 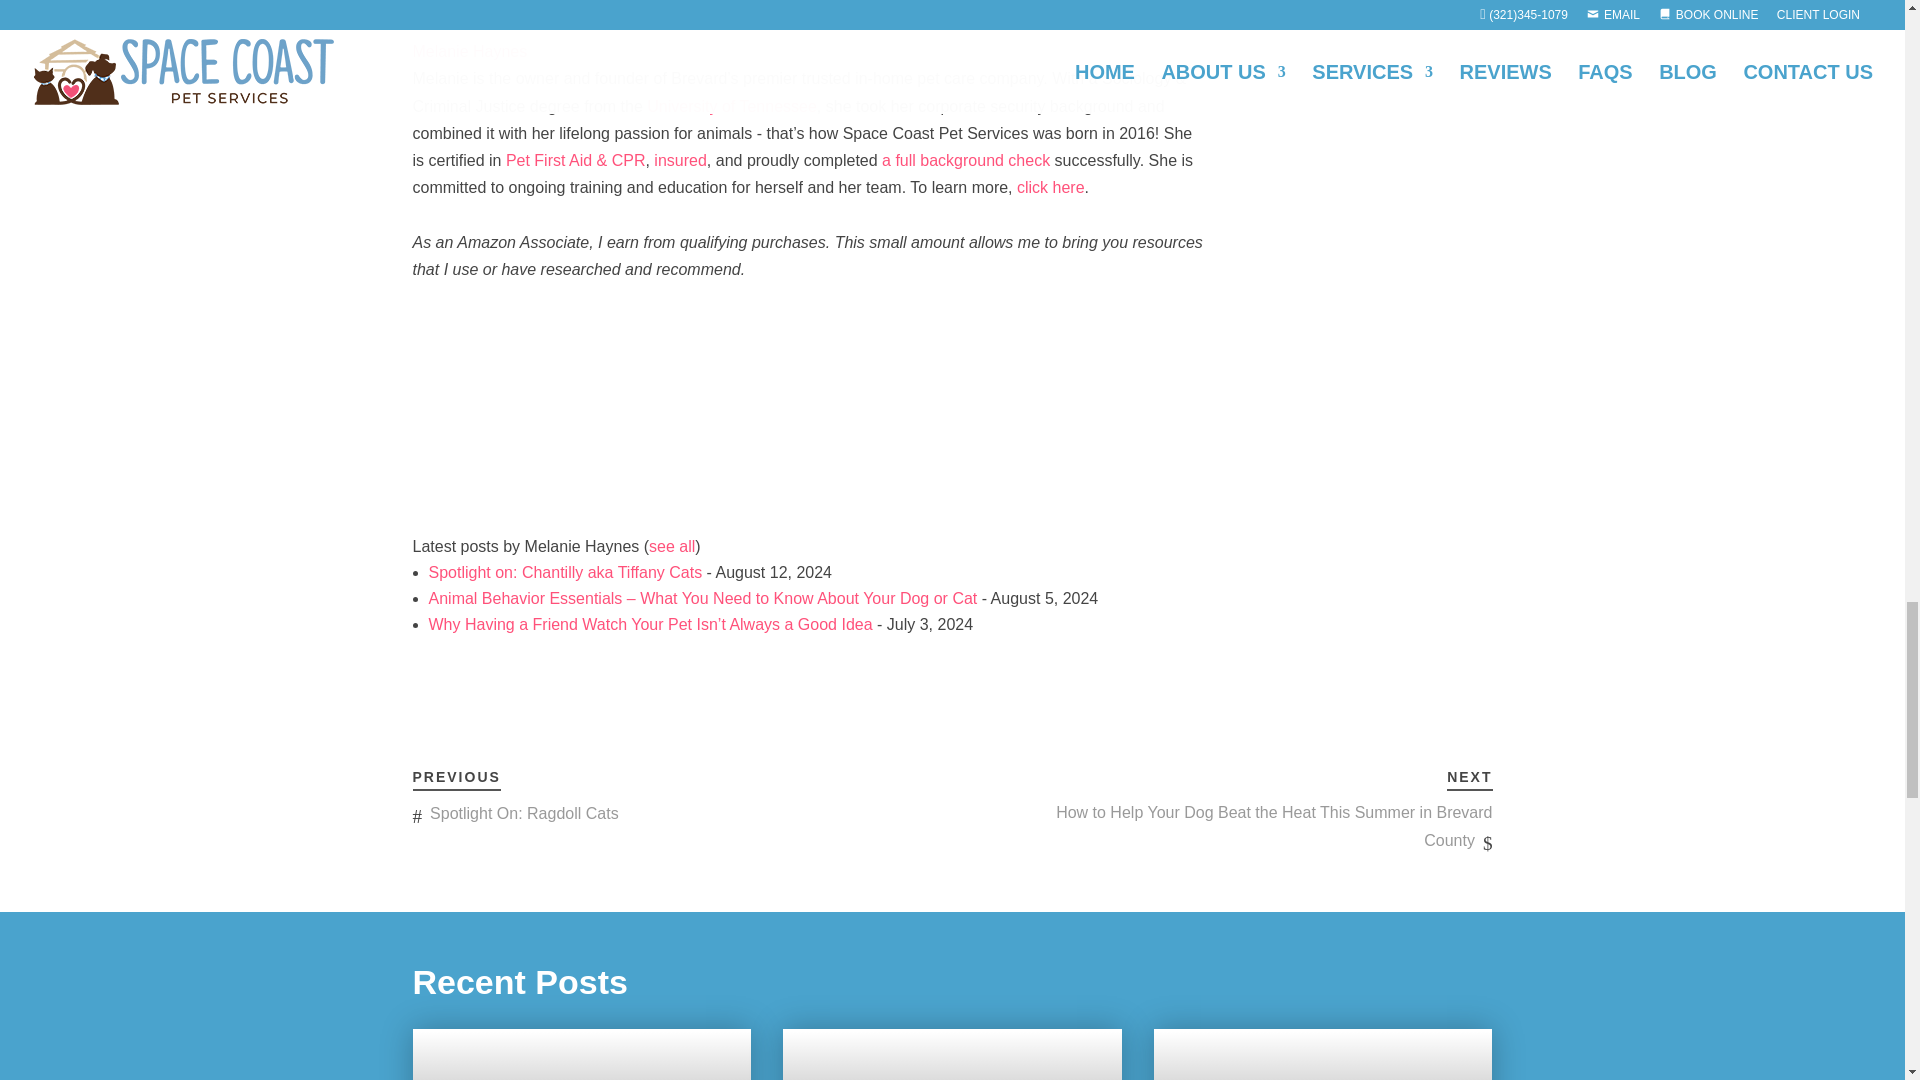 I want to click on a full background check, so click(x=966, y=160).